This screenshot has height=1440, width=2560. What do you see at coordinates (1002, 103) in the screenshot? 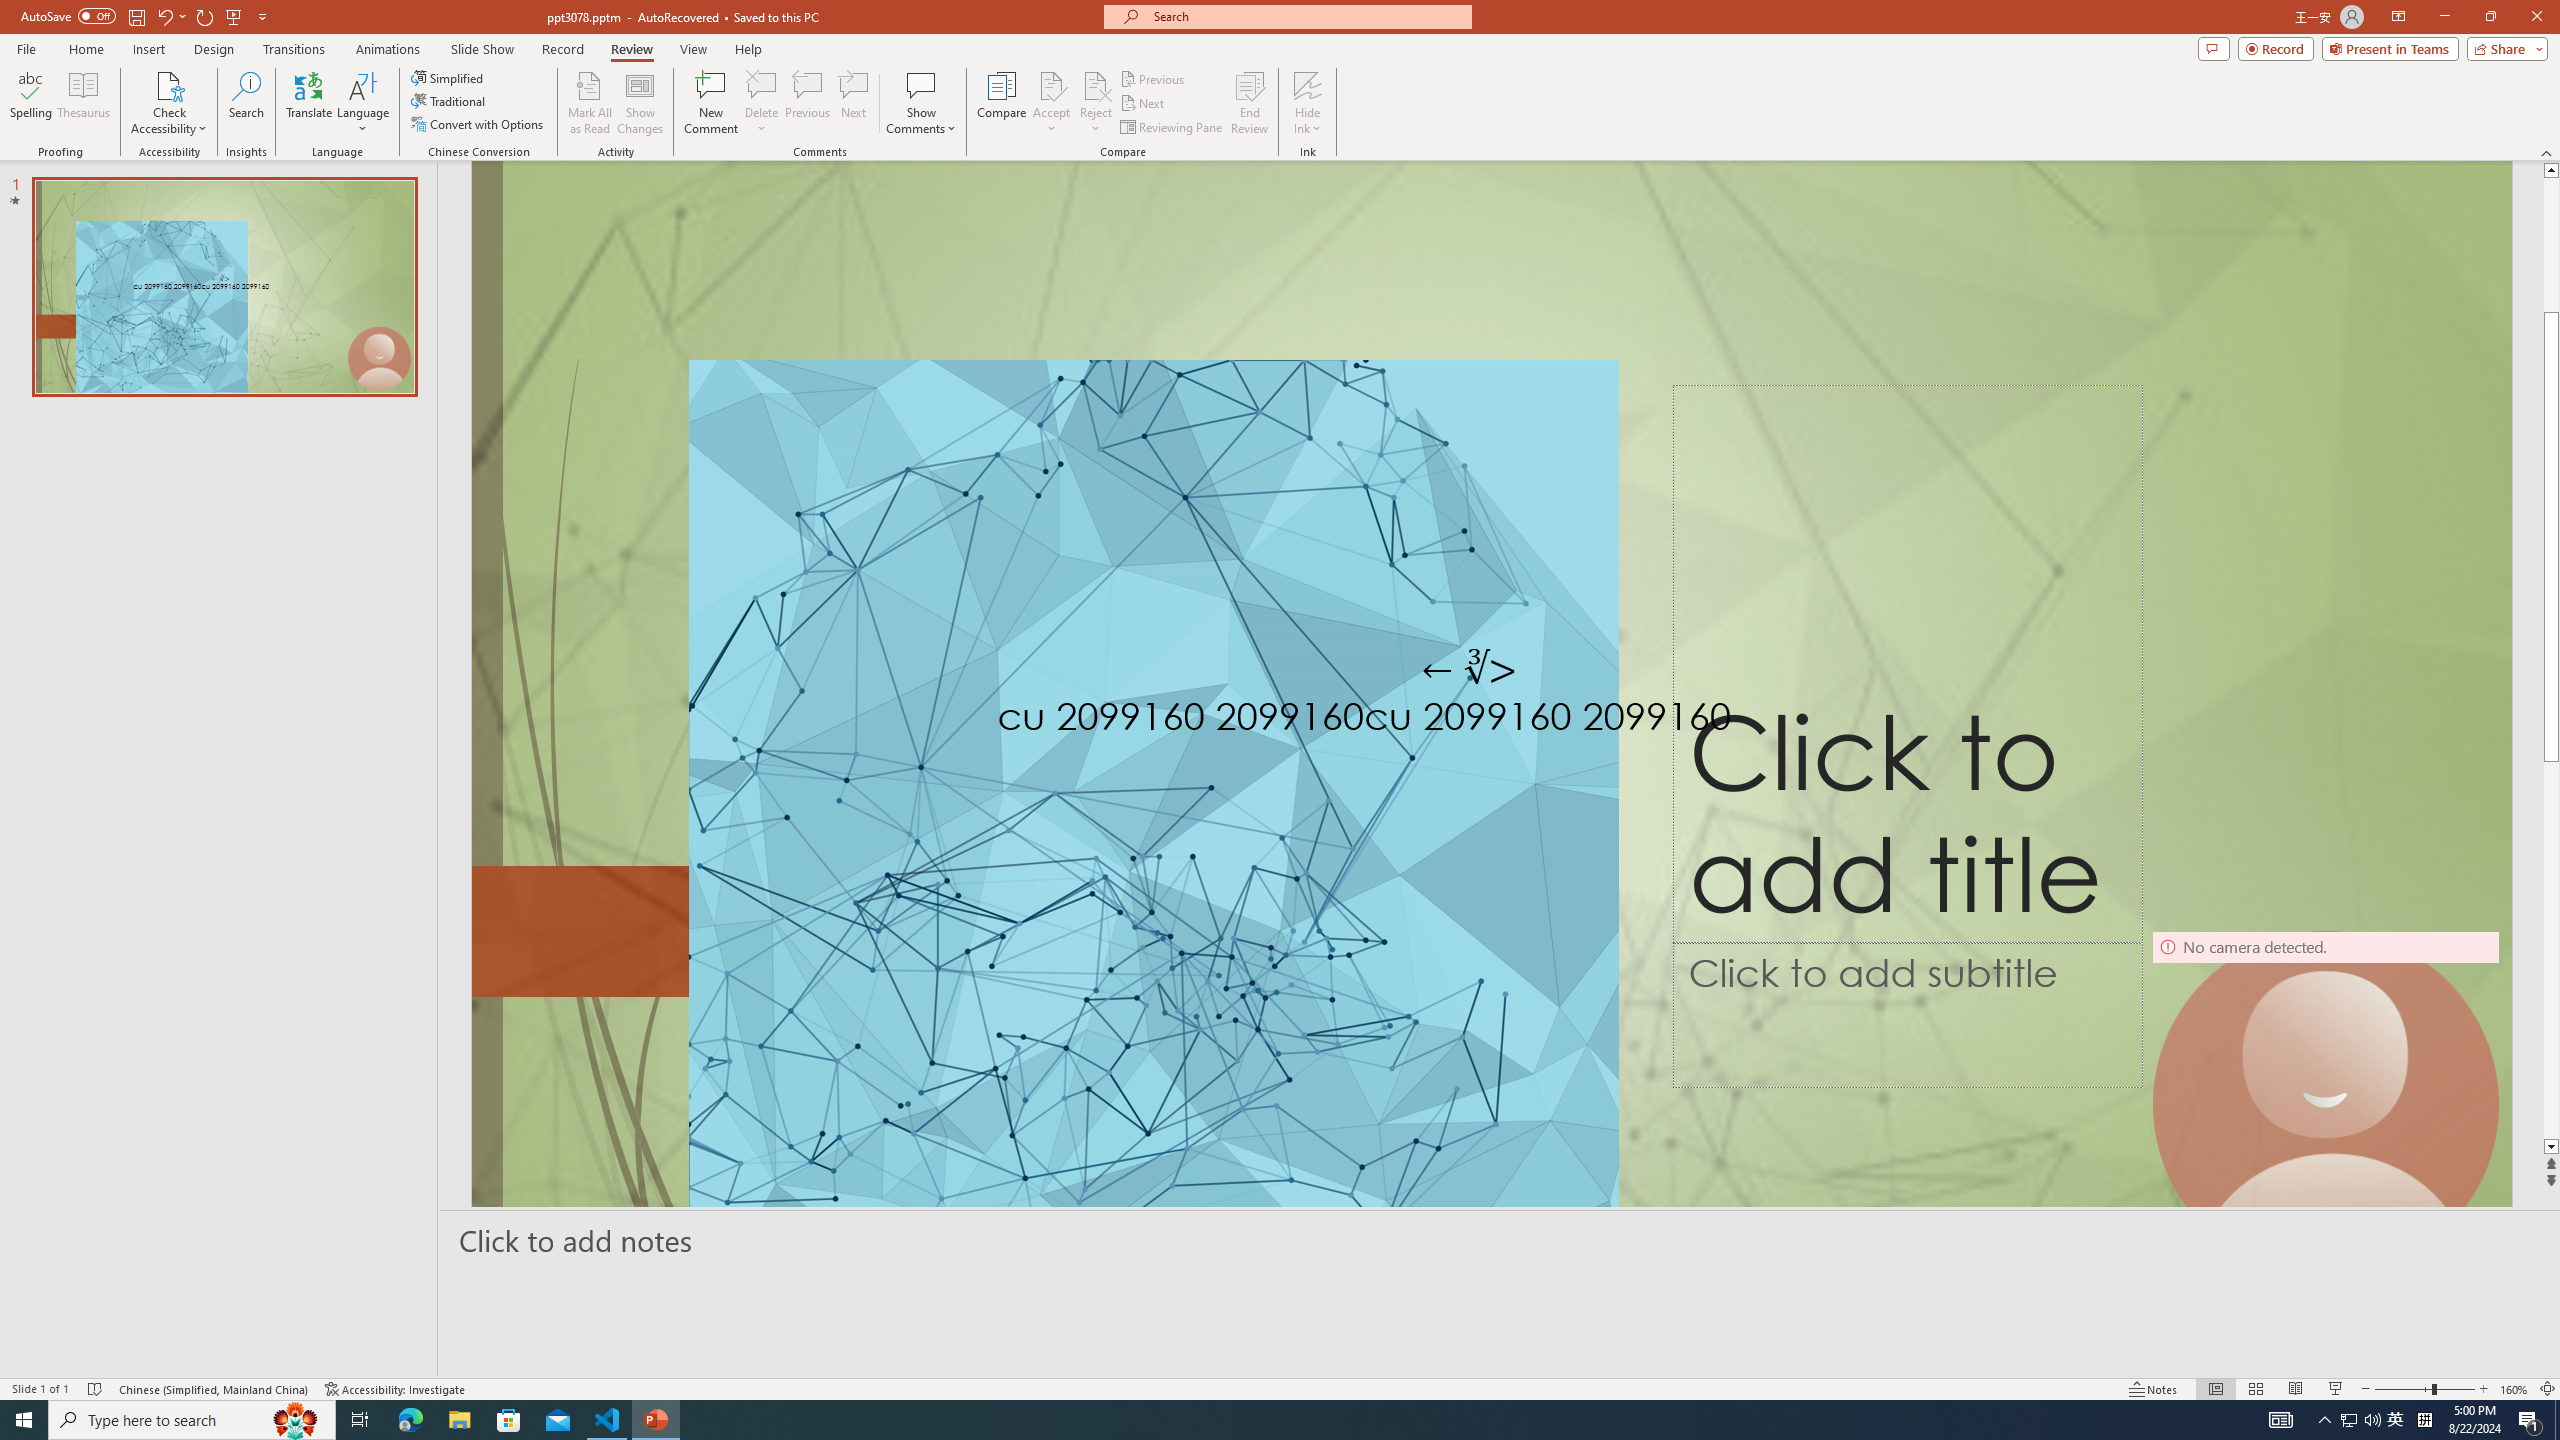
I see `Compare` at bounding box center [1002, 103].